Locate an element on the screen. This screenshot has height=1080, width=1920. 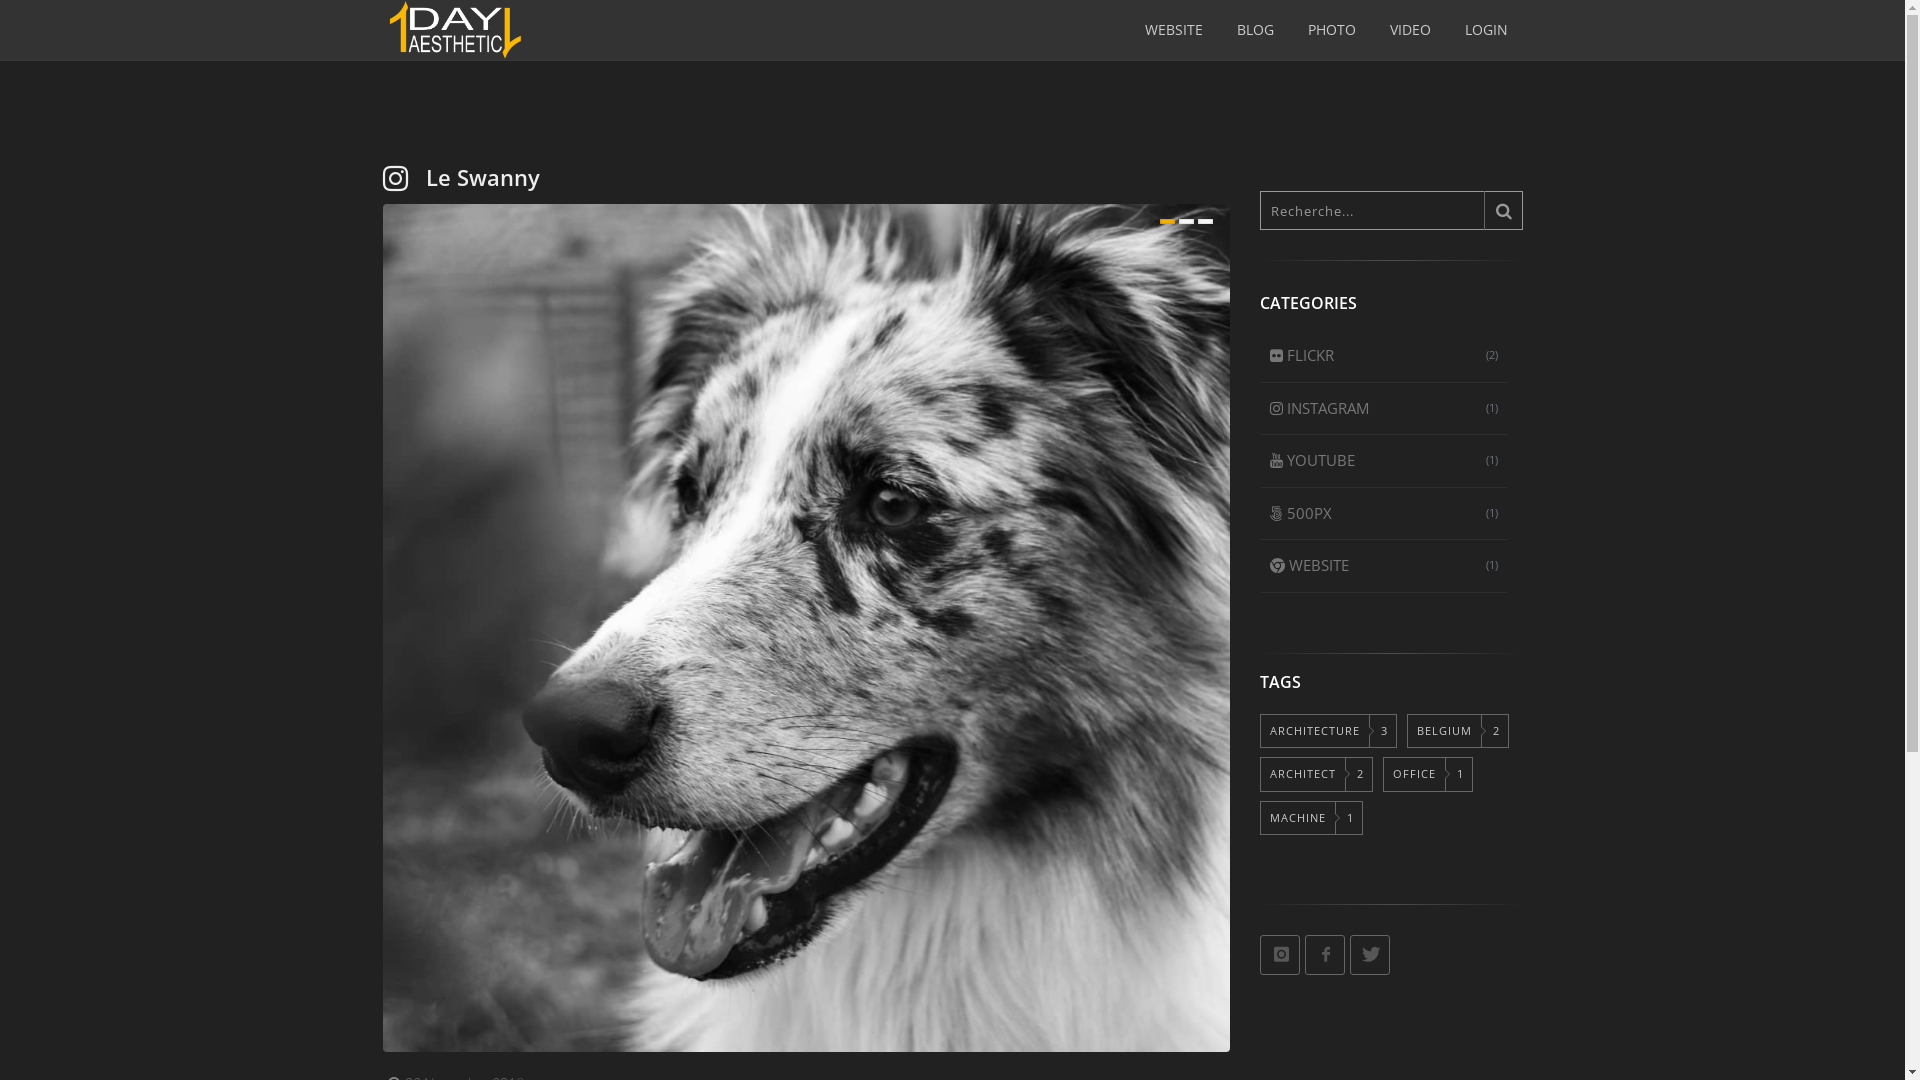
ARCHITECT
2 is located at coordinates (1316, 774).